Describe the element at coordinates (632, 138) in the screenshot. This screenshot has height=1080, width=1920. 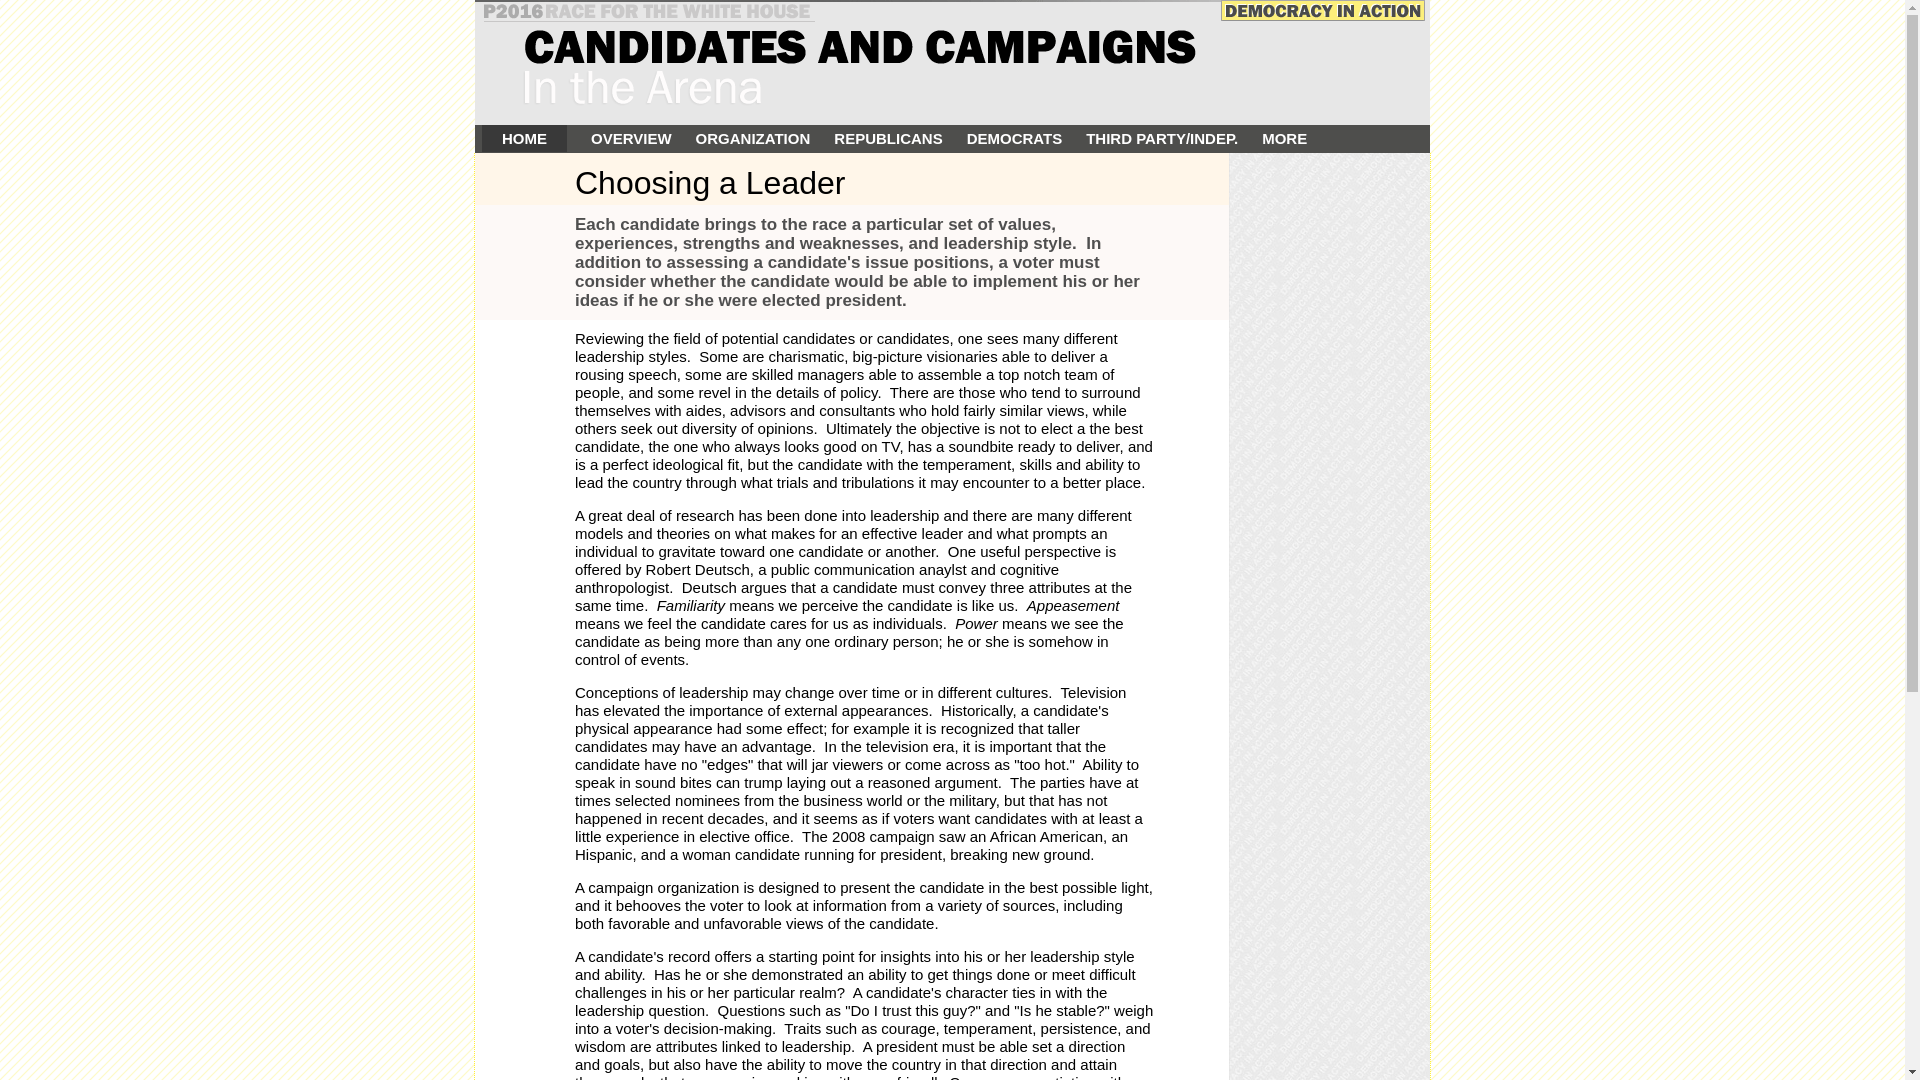
I see `OVERVIEW` at that location.